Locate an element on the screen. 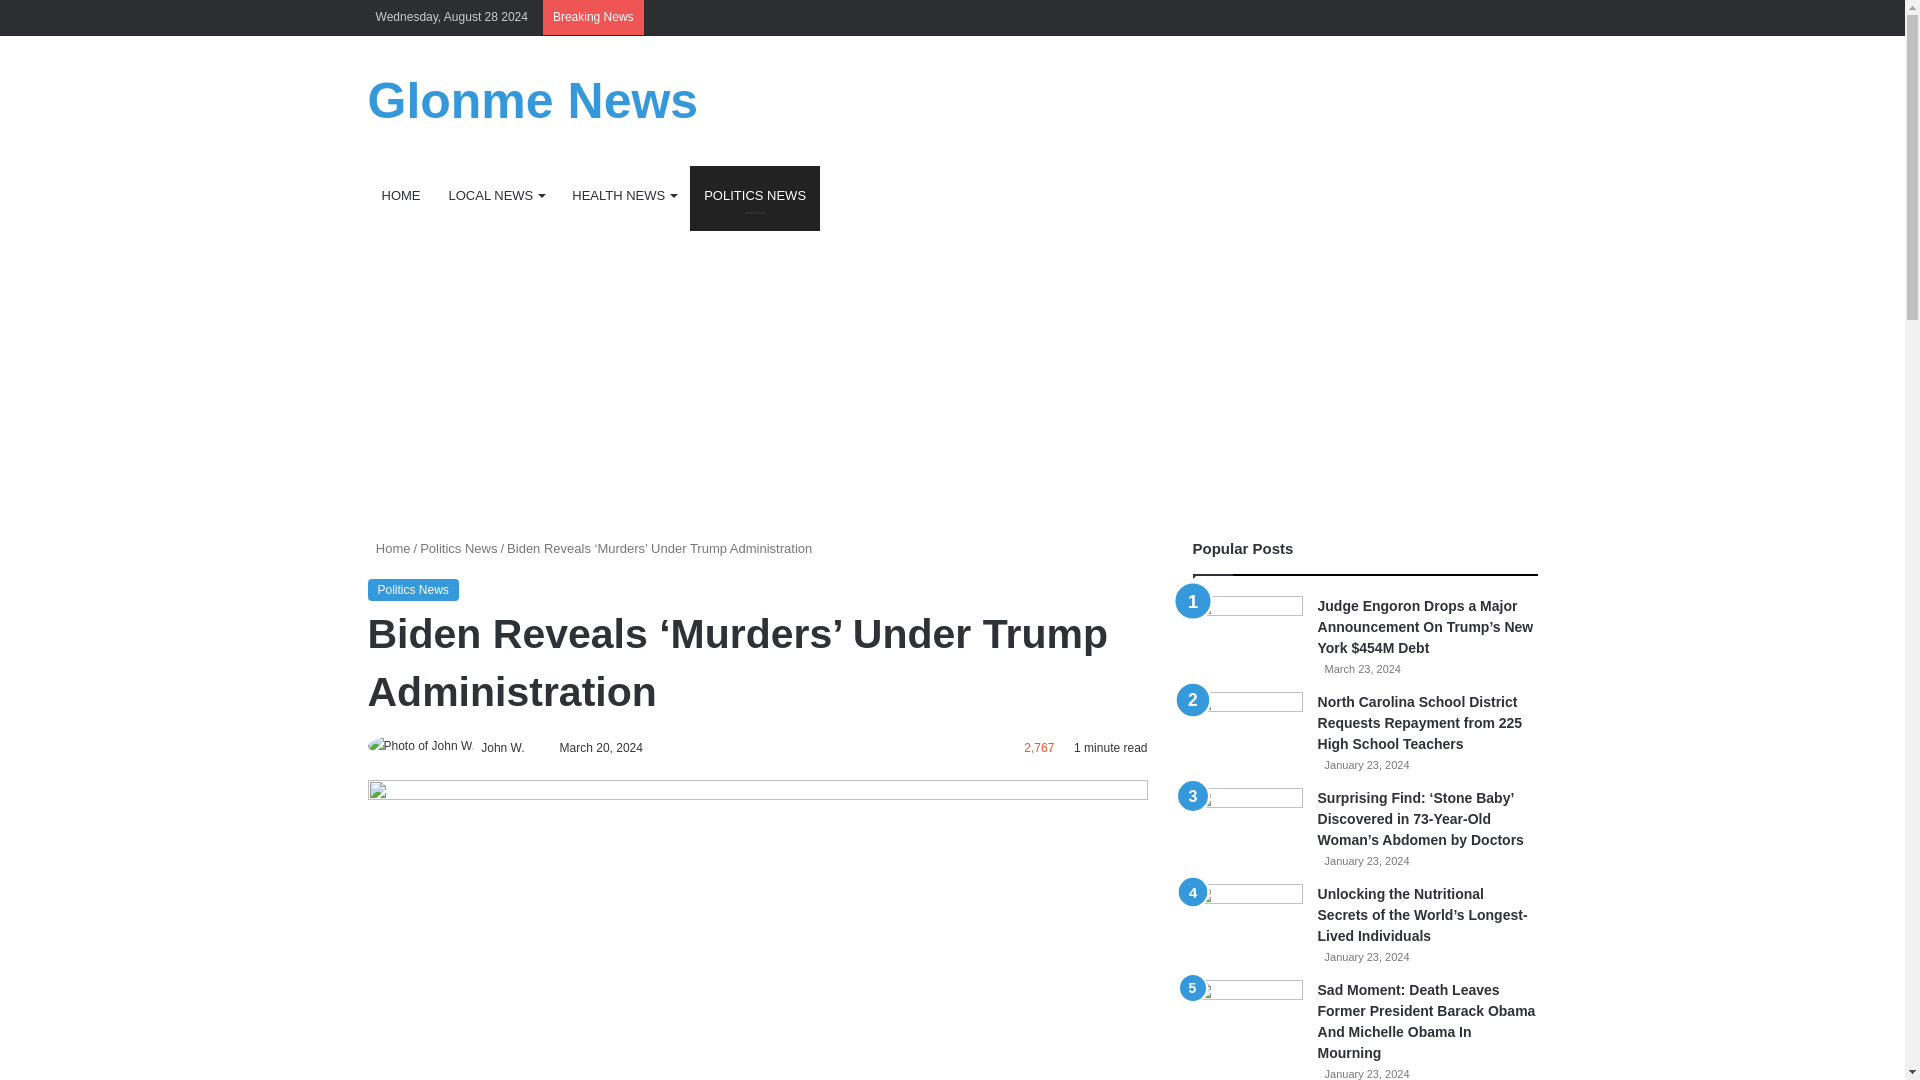 This screenshot has height=1080, width=1920. Glonme News is located at coordinates (533, 100).